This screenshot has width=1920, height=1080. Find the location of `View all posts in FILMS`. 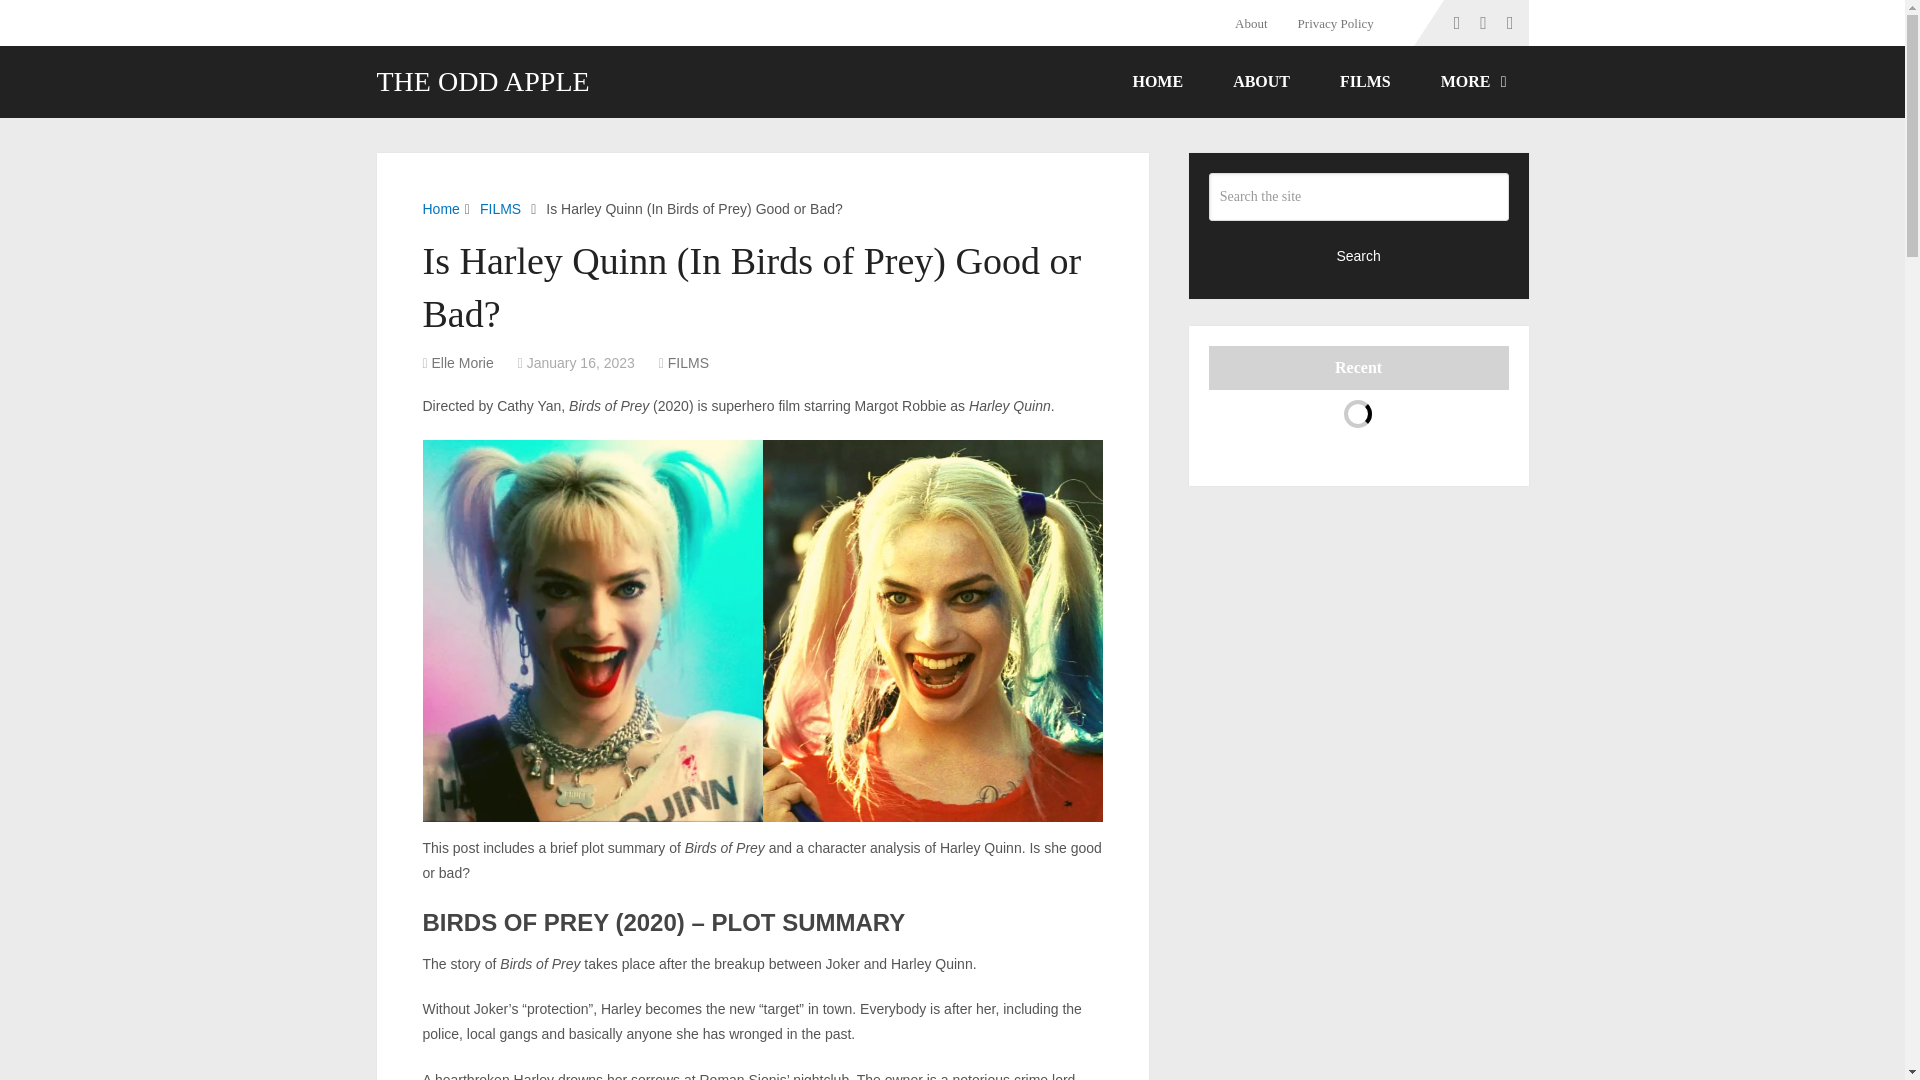

View all posts in FILMS is located at coordinates (688, 363).